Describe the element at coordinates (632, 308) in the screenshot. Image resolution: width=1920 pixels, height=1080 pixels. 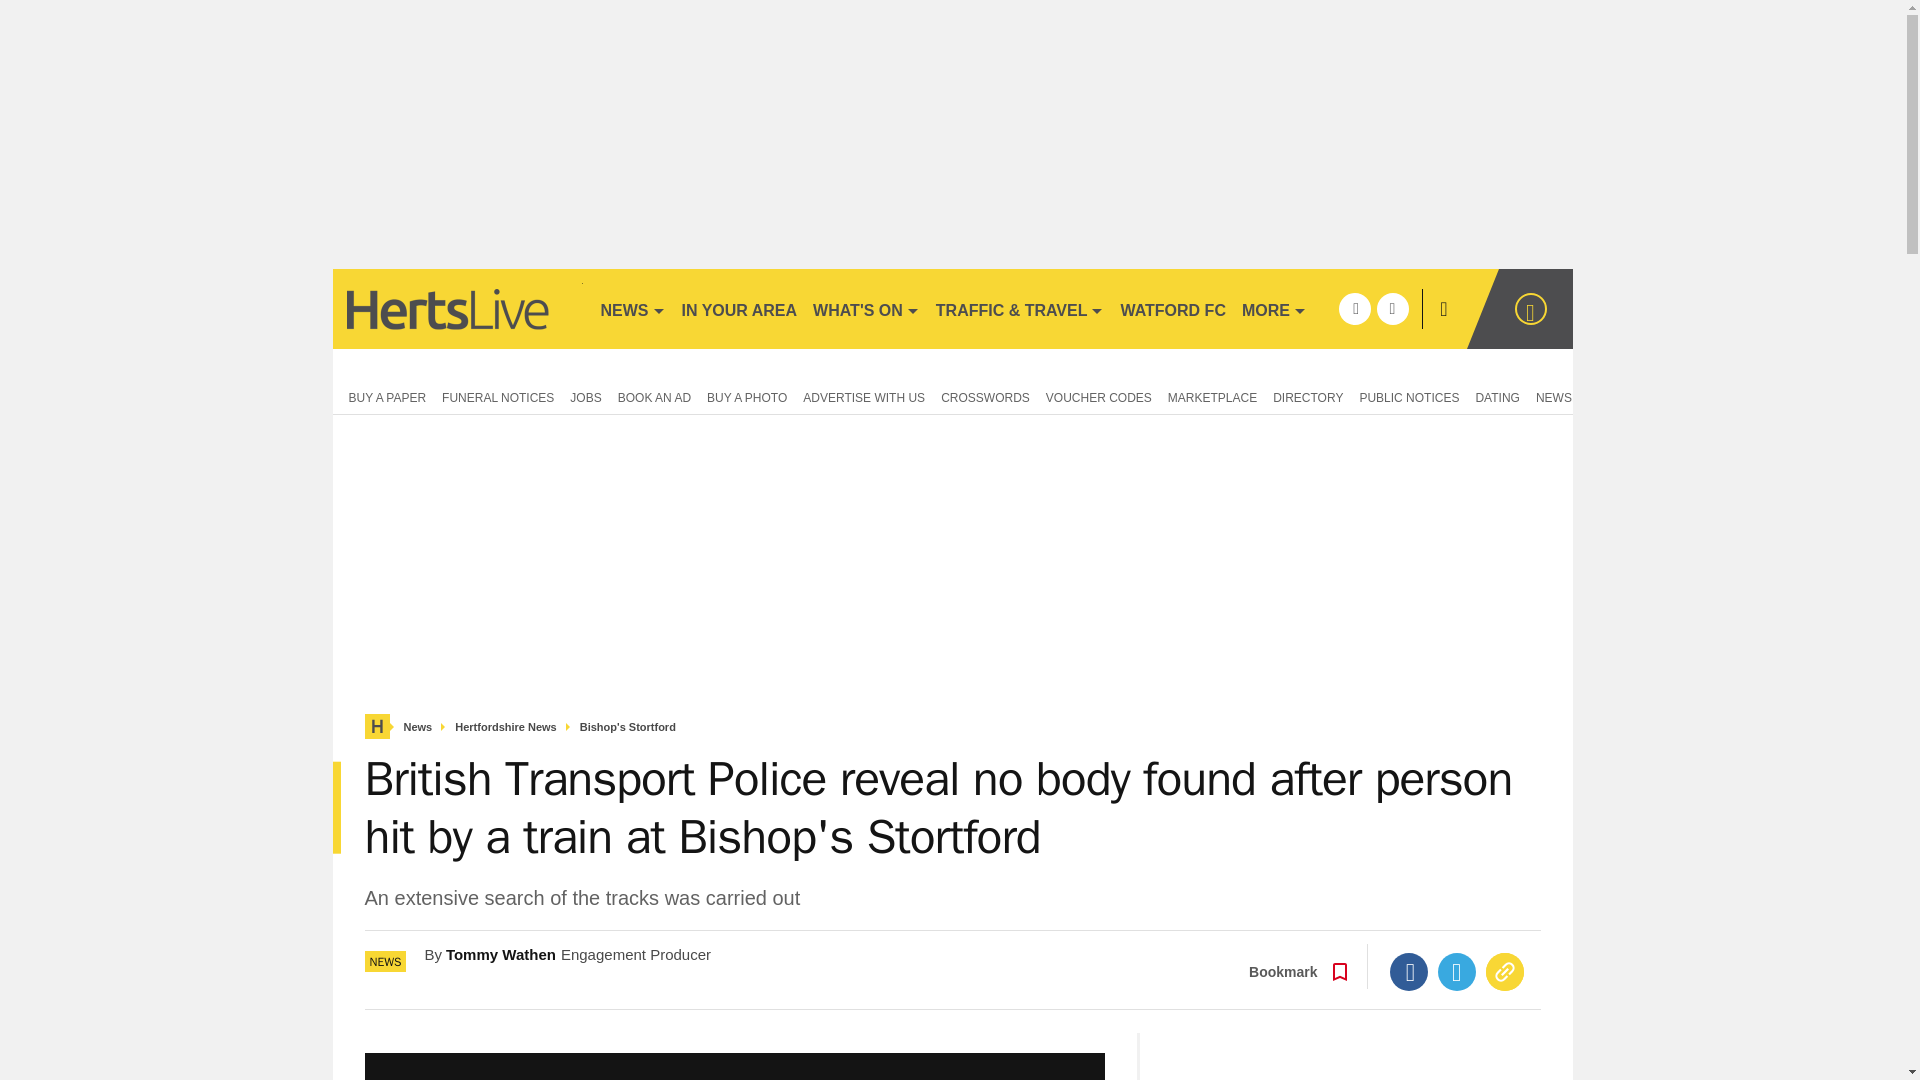
I see `NEWS` at that location.